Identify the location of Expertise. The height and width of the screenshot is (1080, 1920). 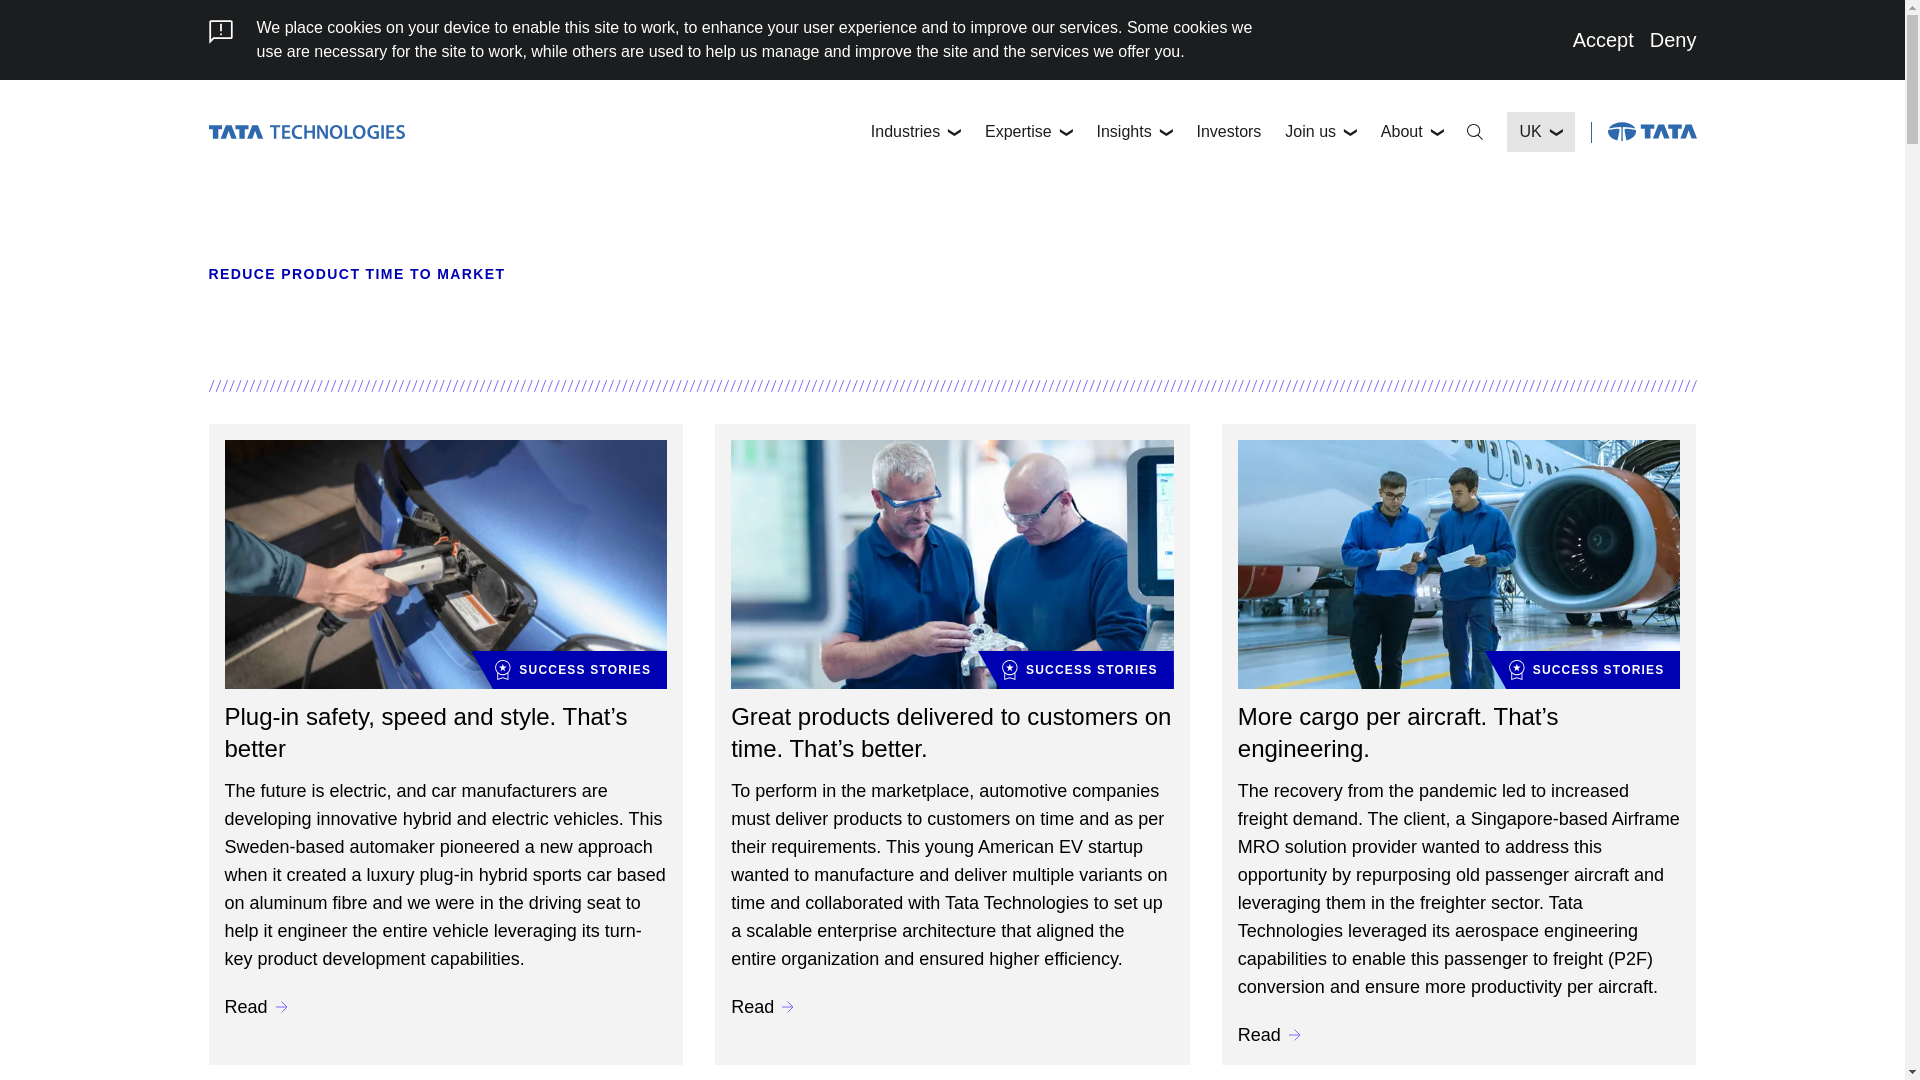
(1028, 132).